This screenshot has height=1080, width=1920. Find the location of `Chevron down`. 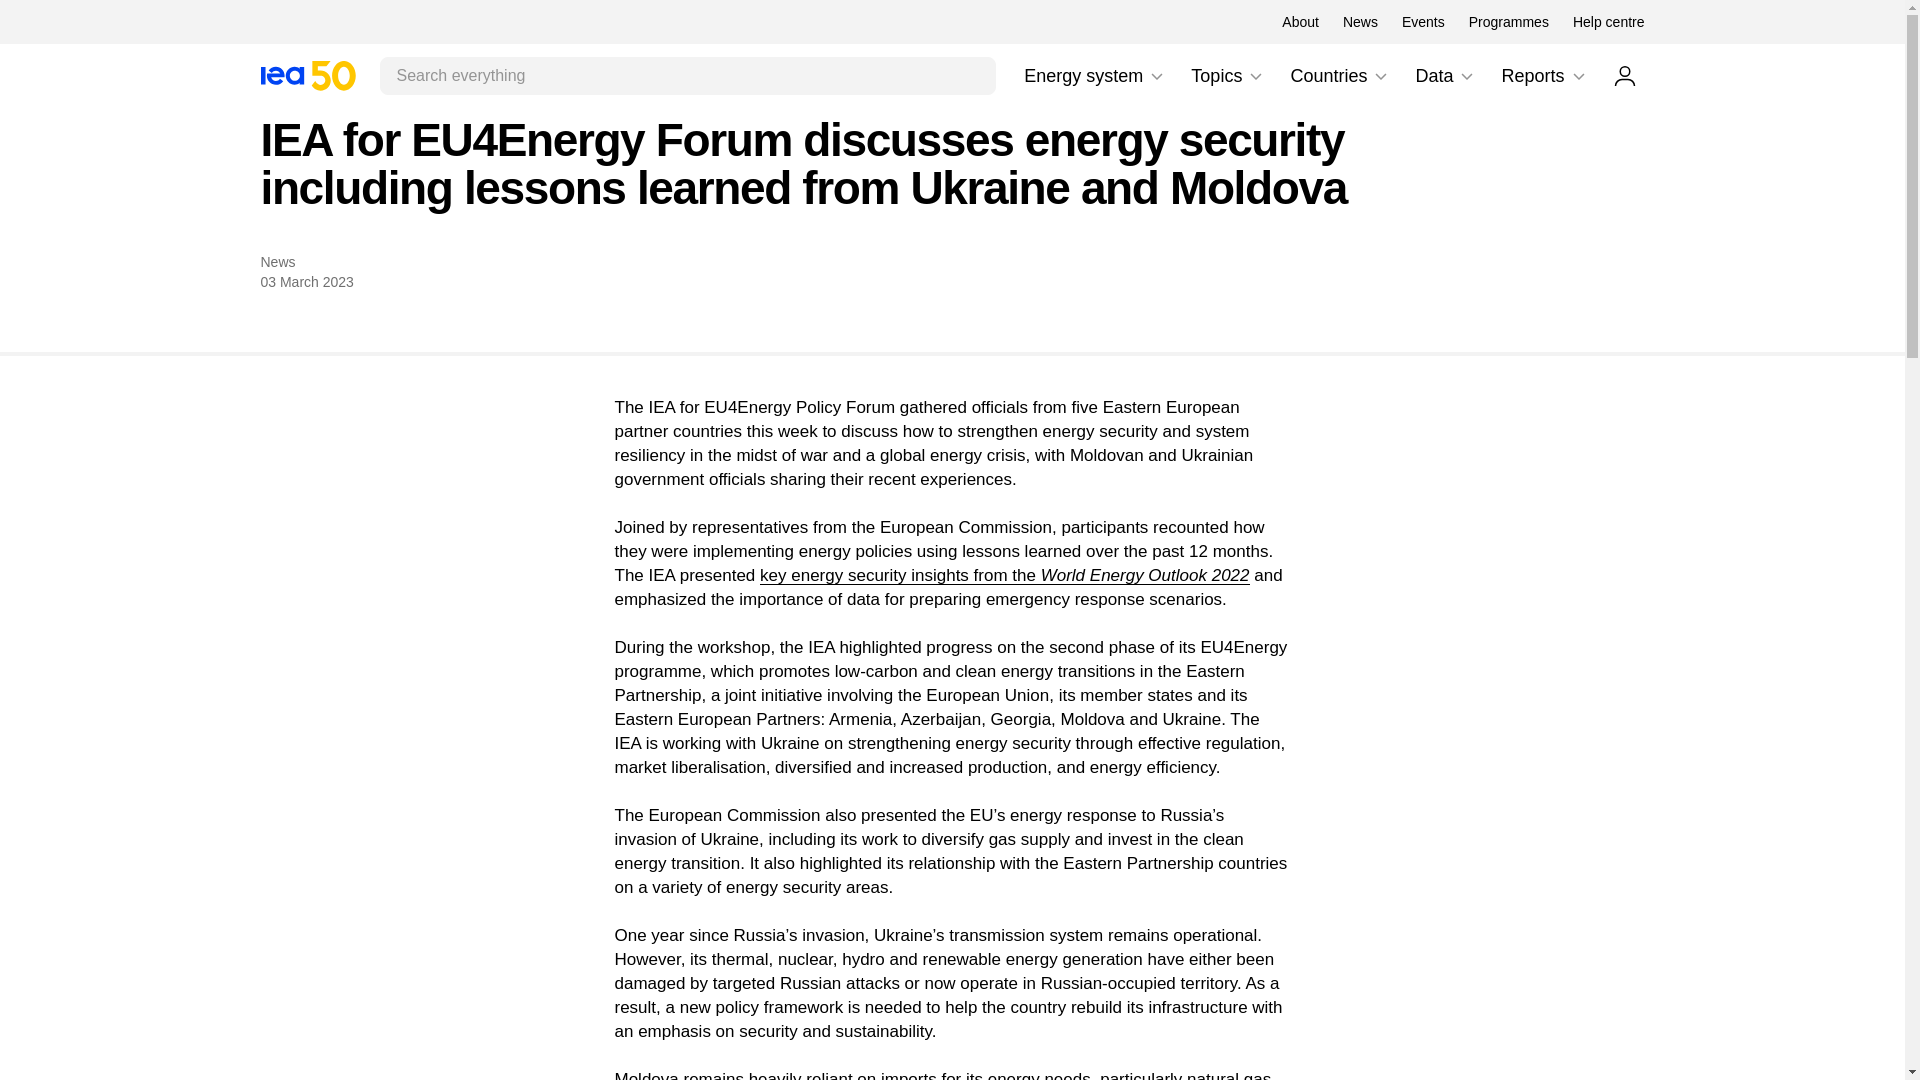

Chevron down is located at coordinates (1094, 76).